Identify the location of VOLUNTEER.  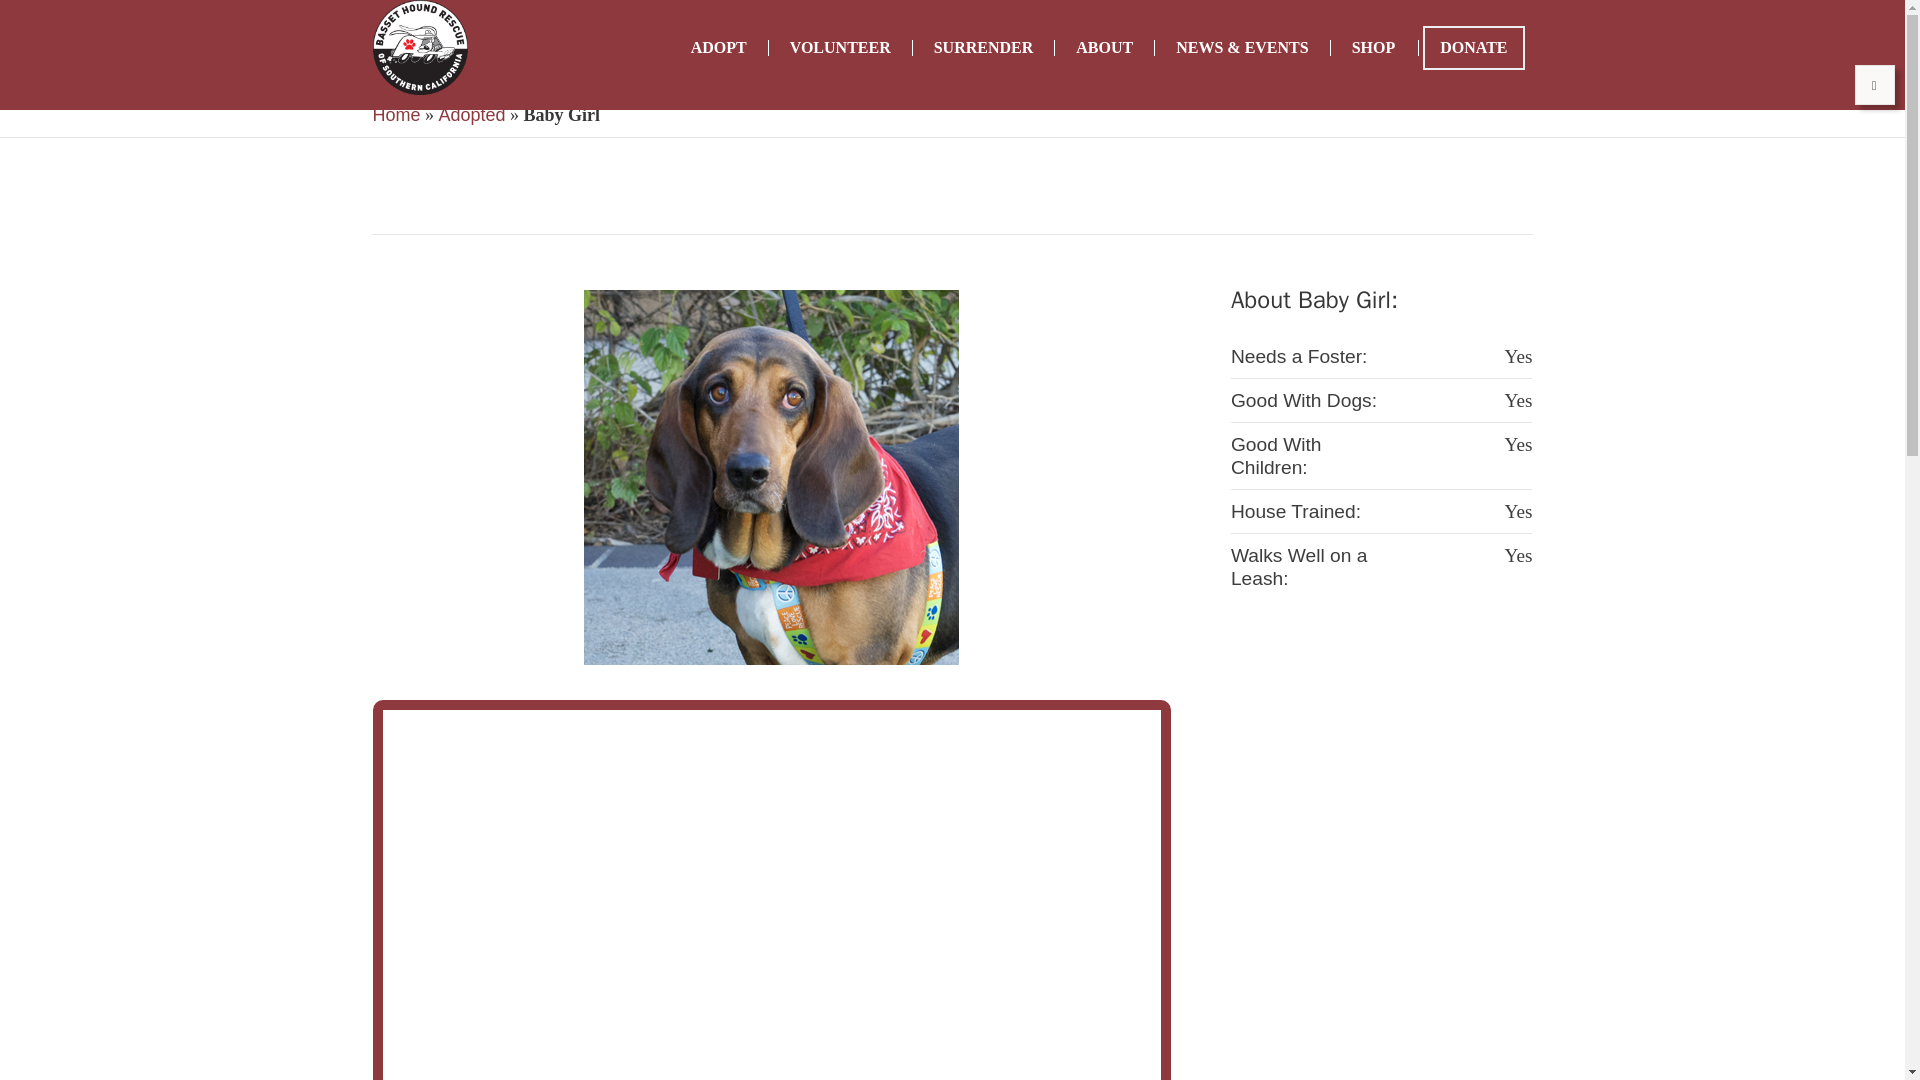
(840, 48).